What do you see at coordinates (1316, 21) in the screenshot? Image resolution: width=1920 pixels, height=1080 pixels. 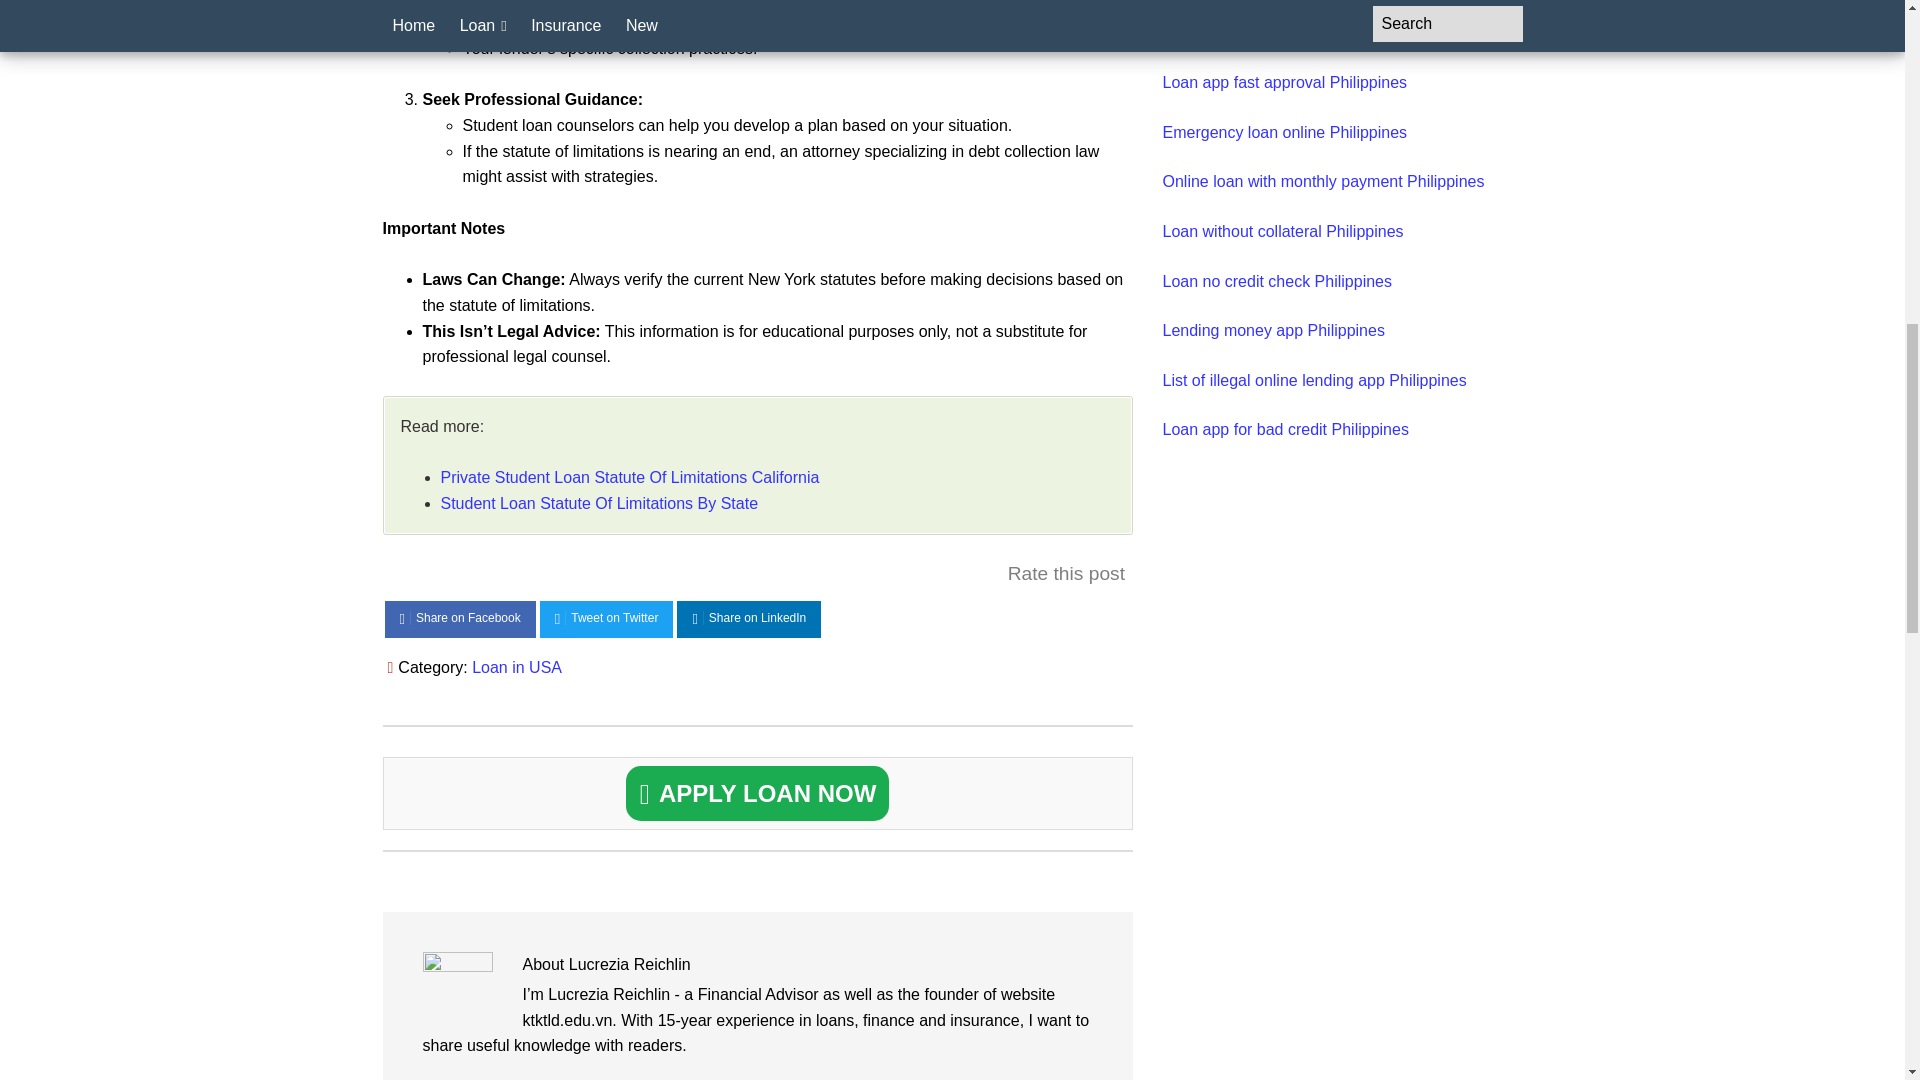 I see `Online Loan Apps With Long Term Payment Philippines` at bounding box center [1316, 21].